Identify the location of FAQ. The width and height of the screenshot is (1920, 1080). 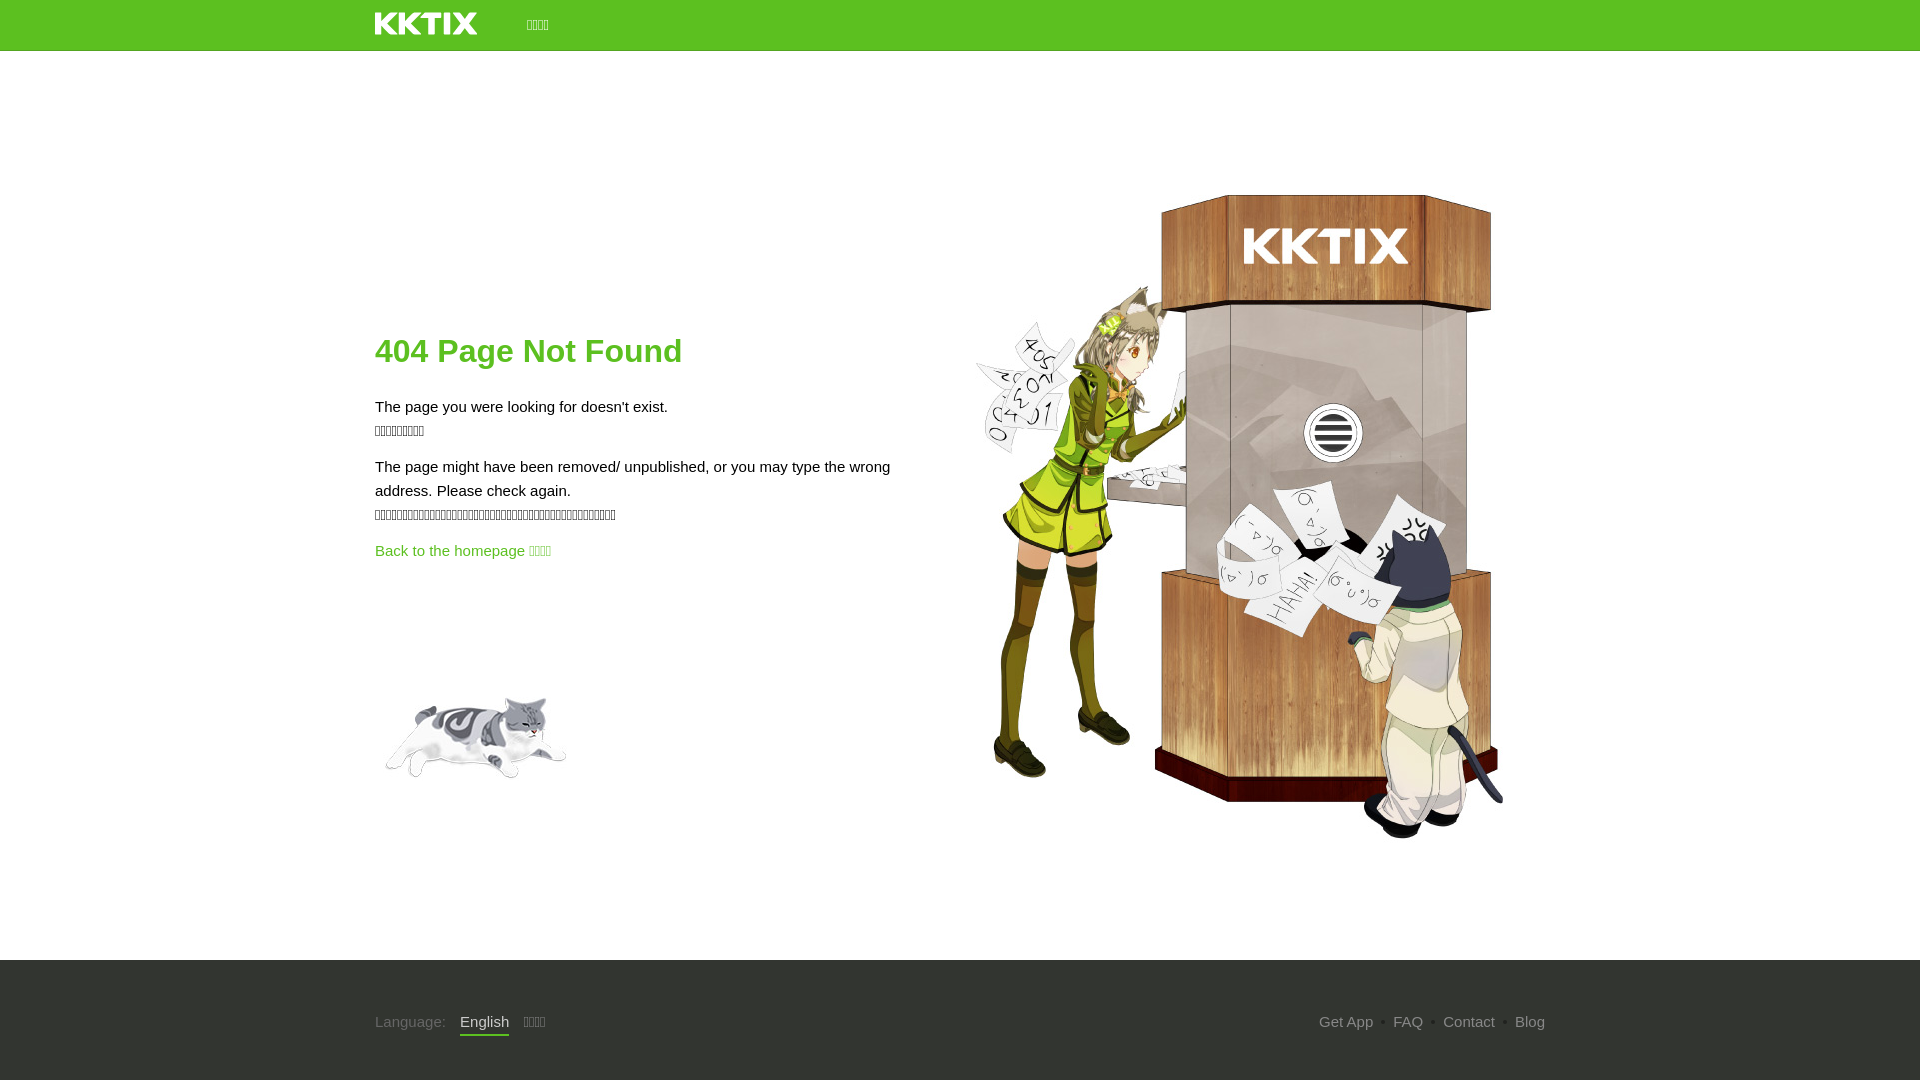
(1408, 1022).